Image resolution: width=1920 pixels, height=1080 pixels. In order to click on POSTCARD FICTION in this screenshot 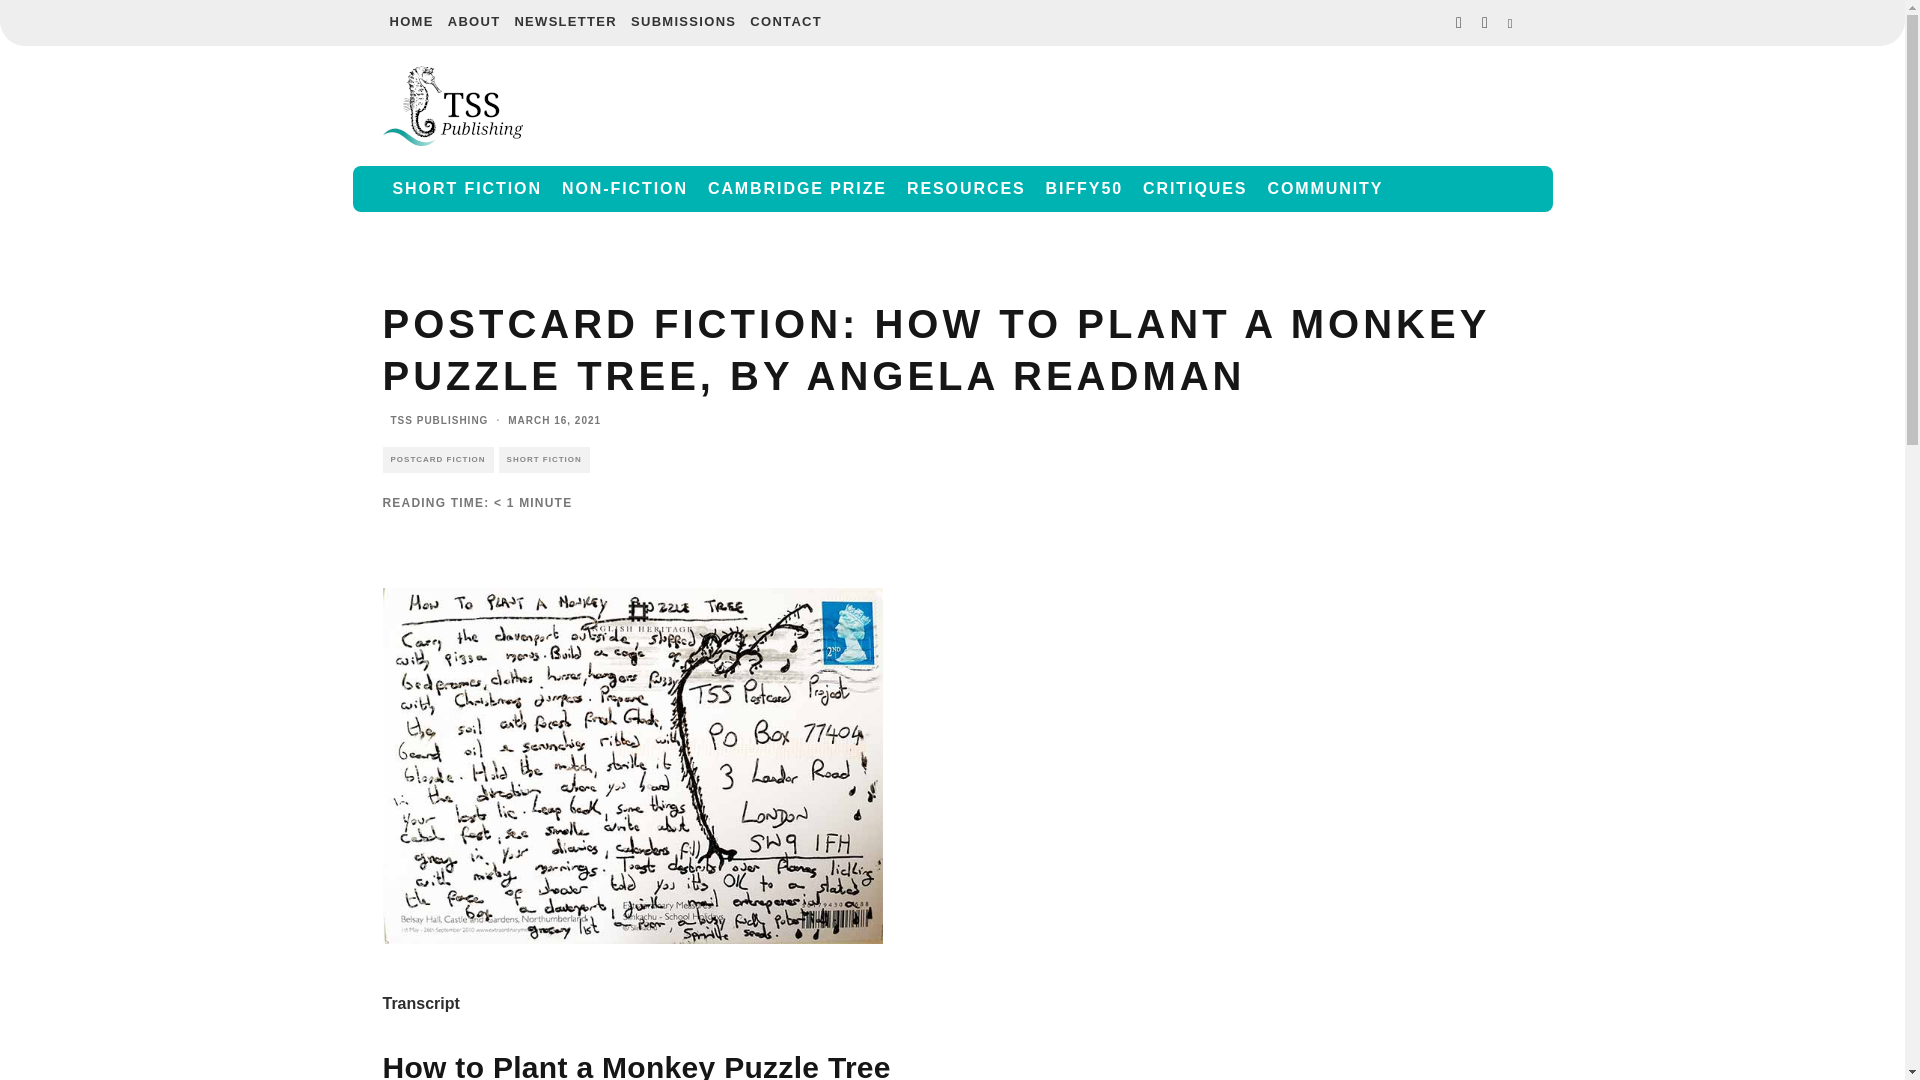, I will do `click(438, 460)`.